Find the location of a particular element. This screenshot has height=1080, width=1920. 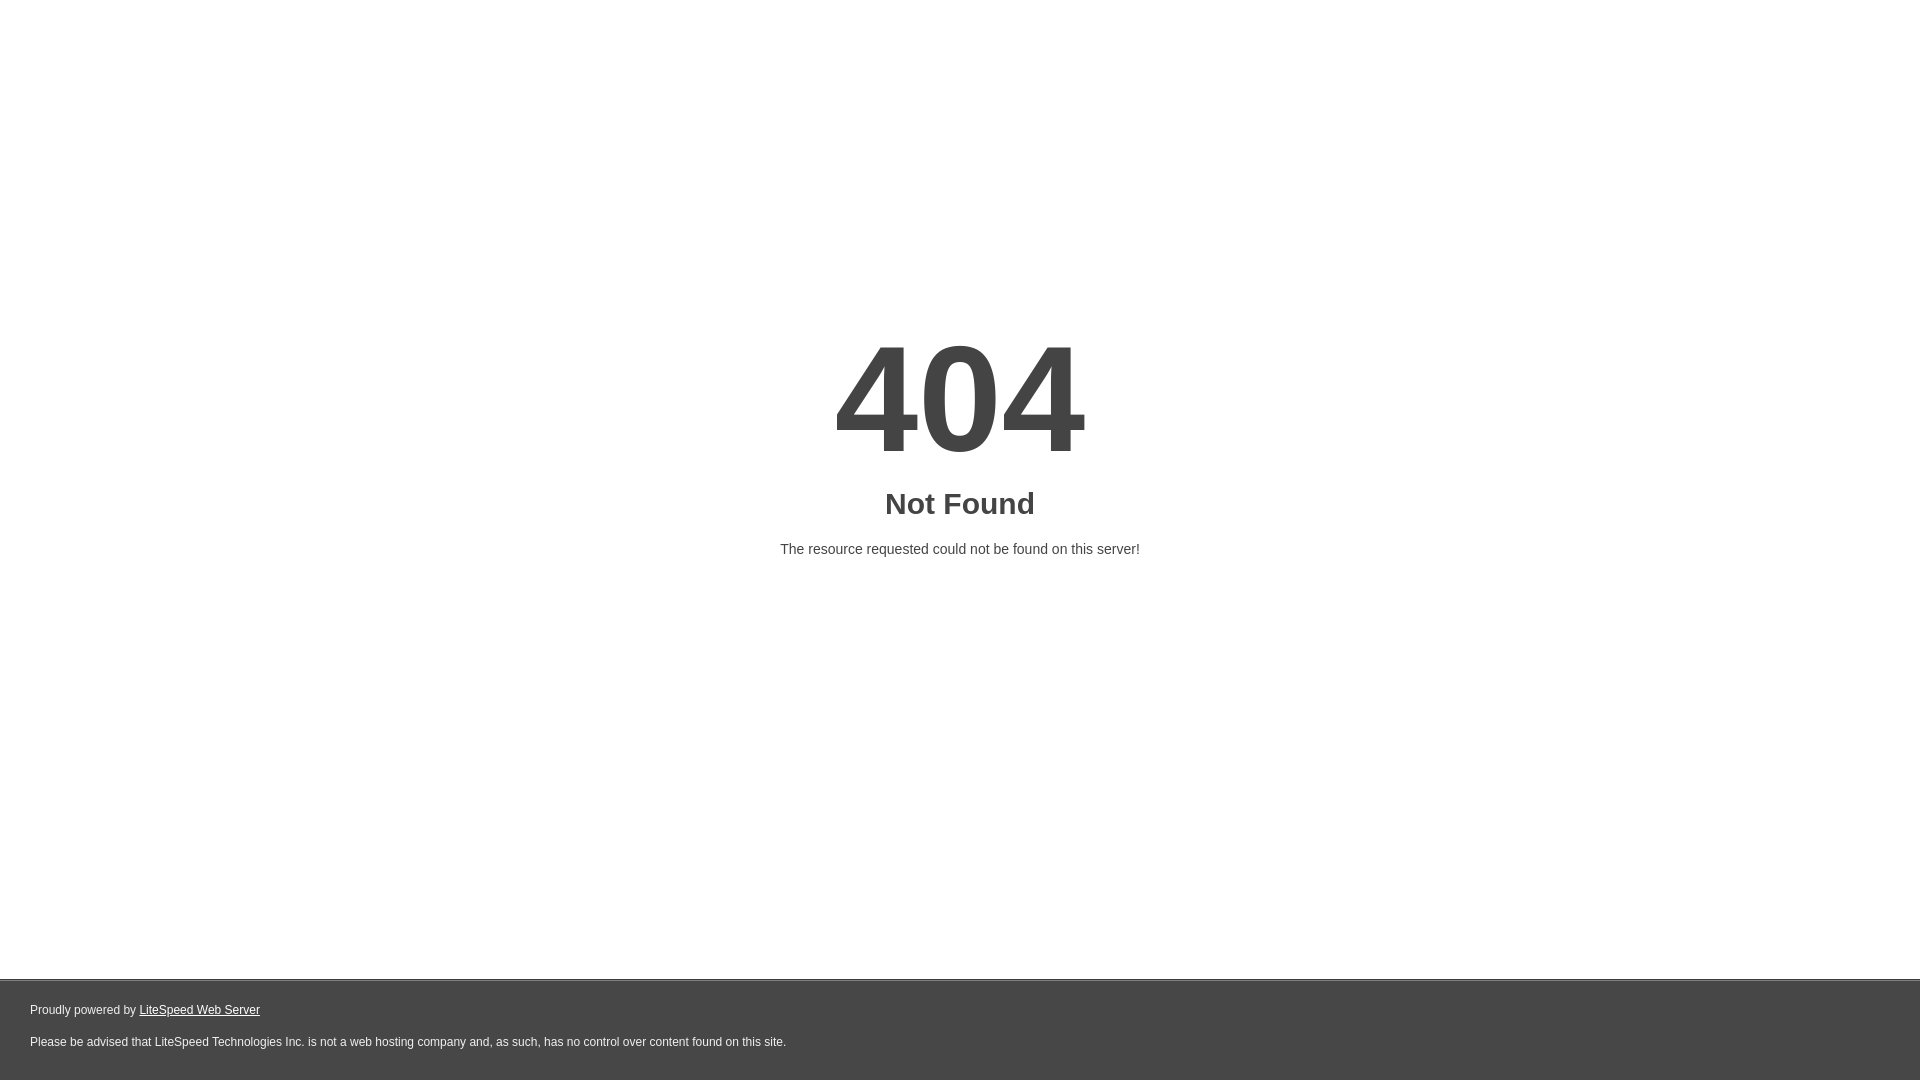

LiteSpeed Web Server is located at coordinates (200, 1010).